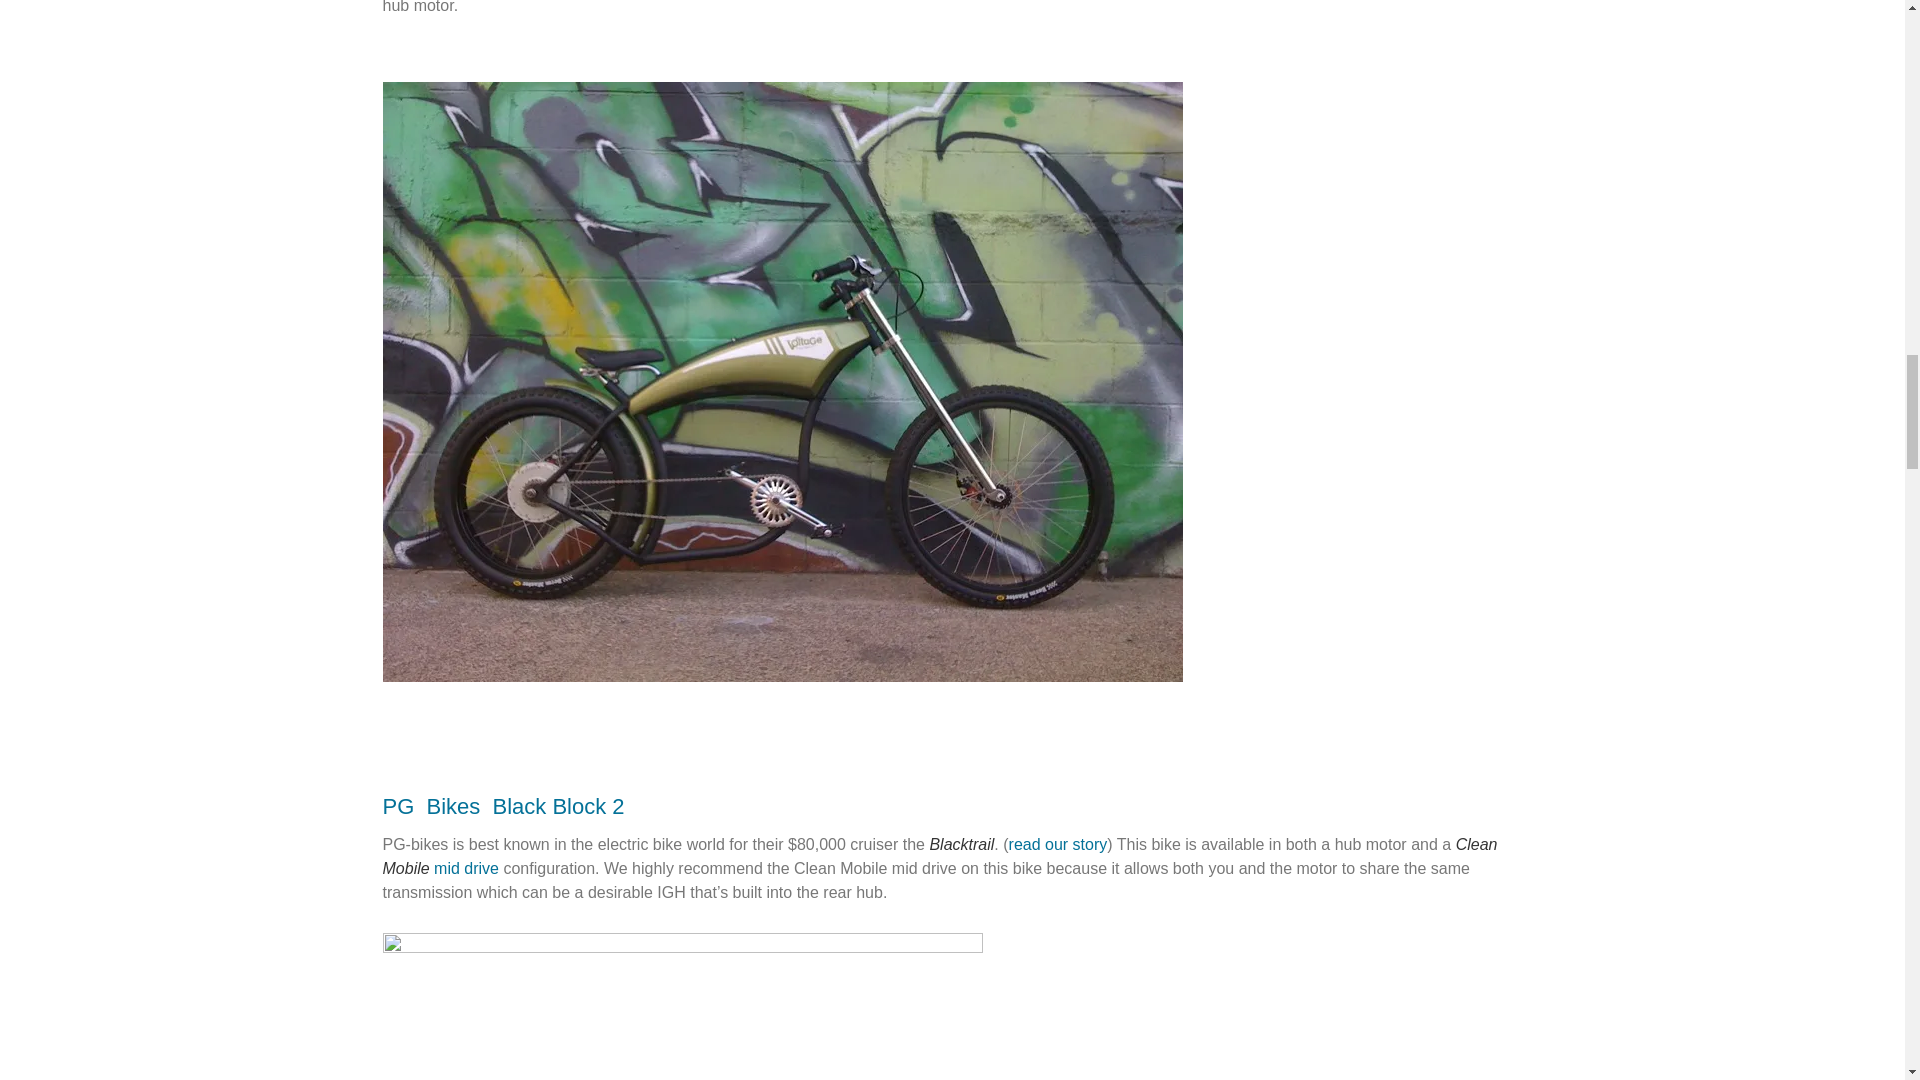 This screenshot has width=1920, height=1080. I want to click on read our story, so click(1058, 844).